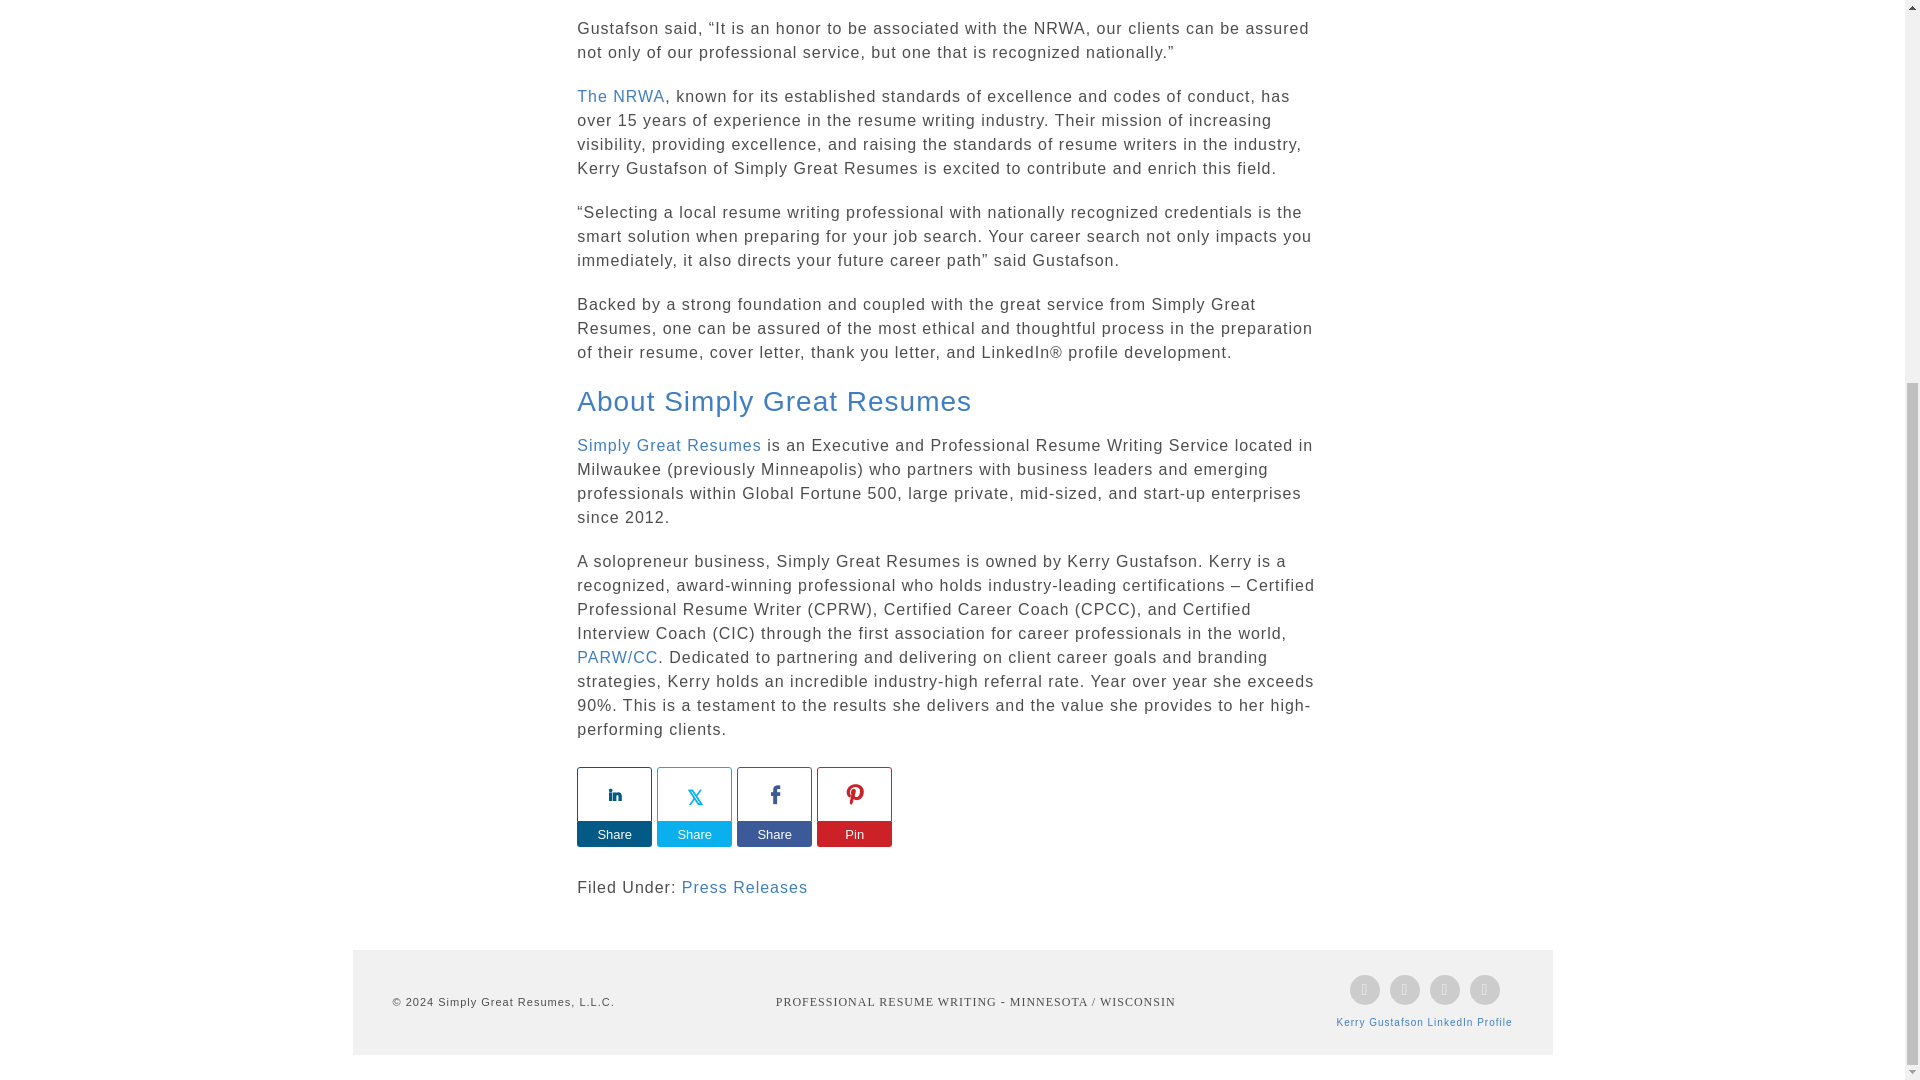 The image size is (1920, 1080). I want to click on Share, so click(614, 834).